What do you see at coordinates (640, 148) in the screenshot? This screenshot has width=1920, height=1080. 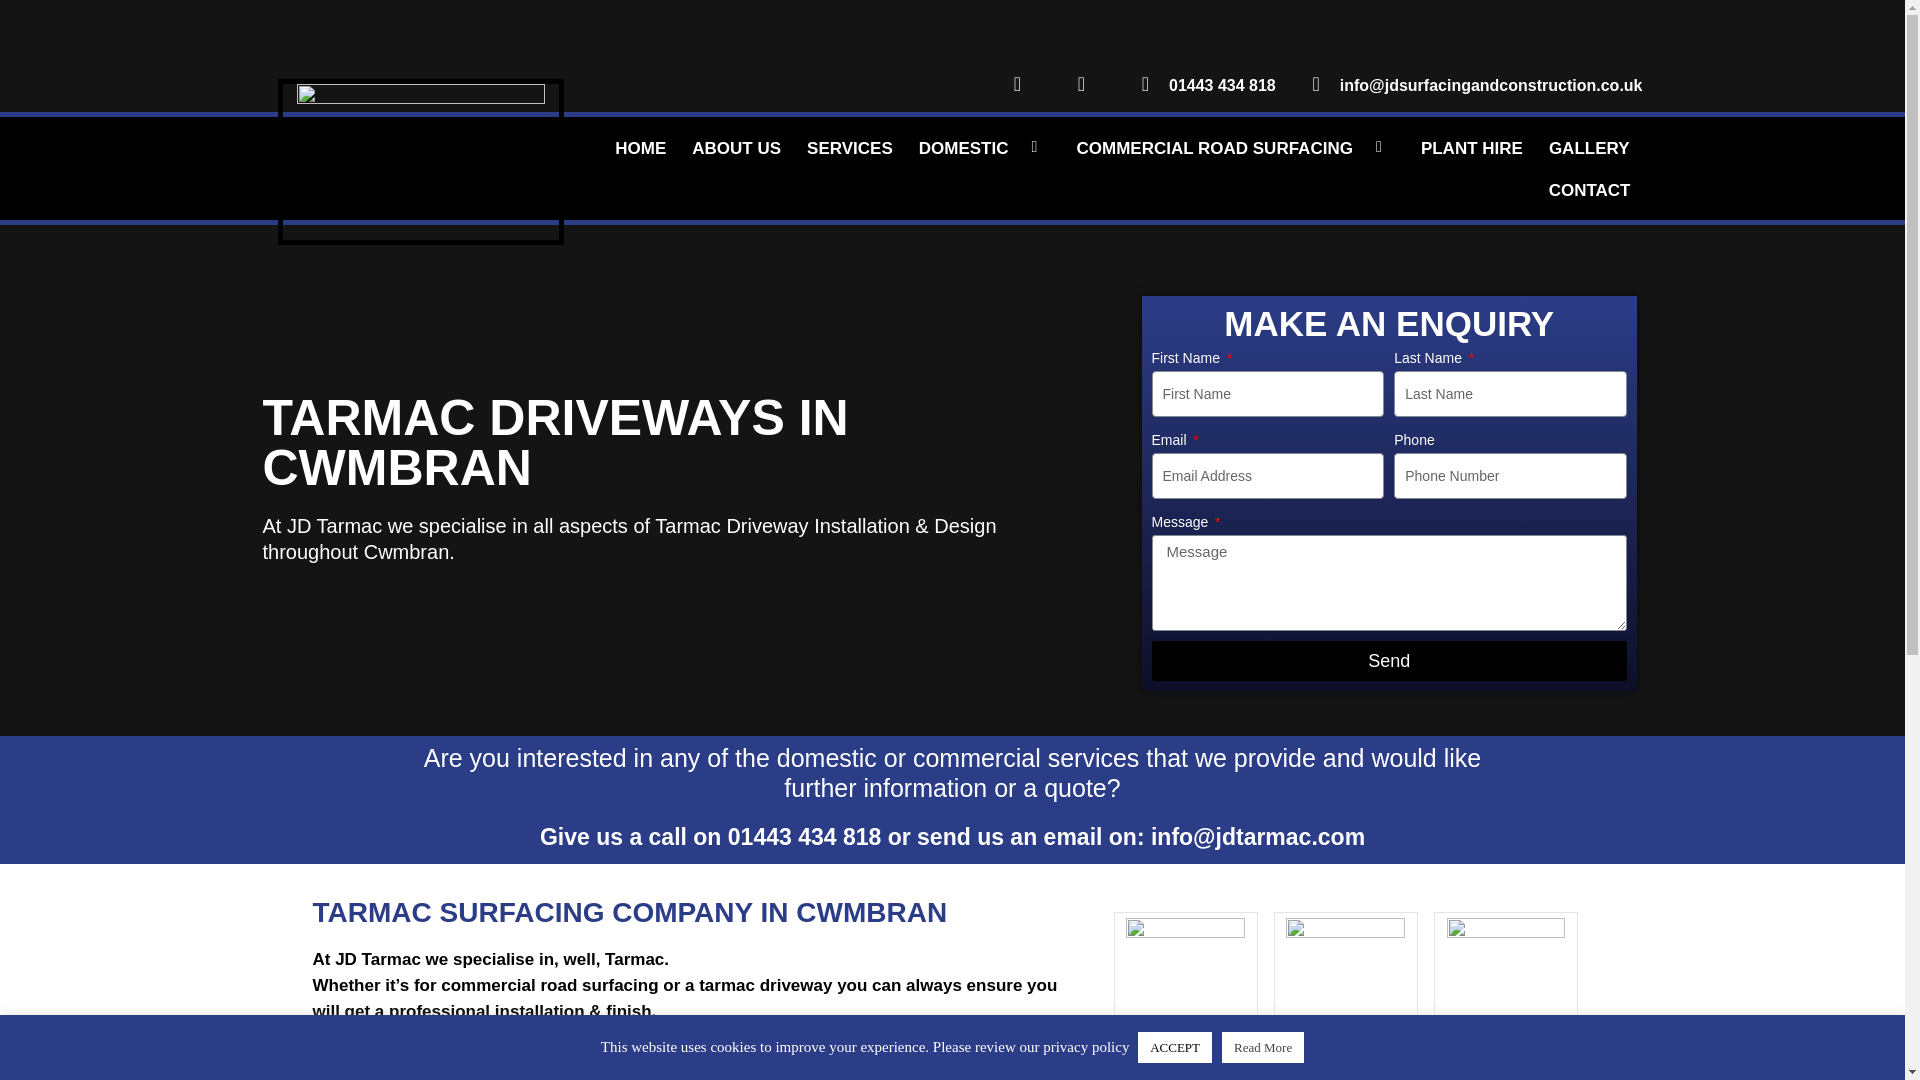 I see `HOME` at bounding box center [640, 148].